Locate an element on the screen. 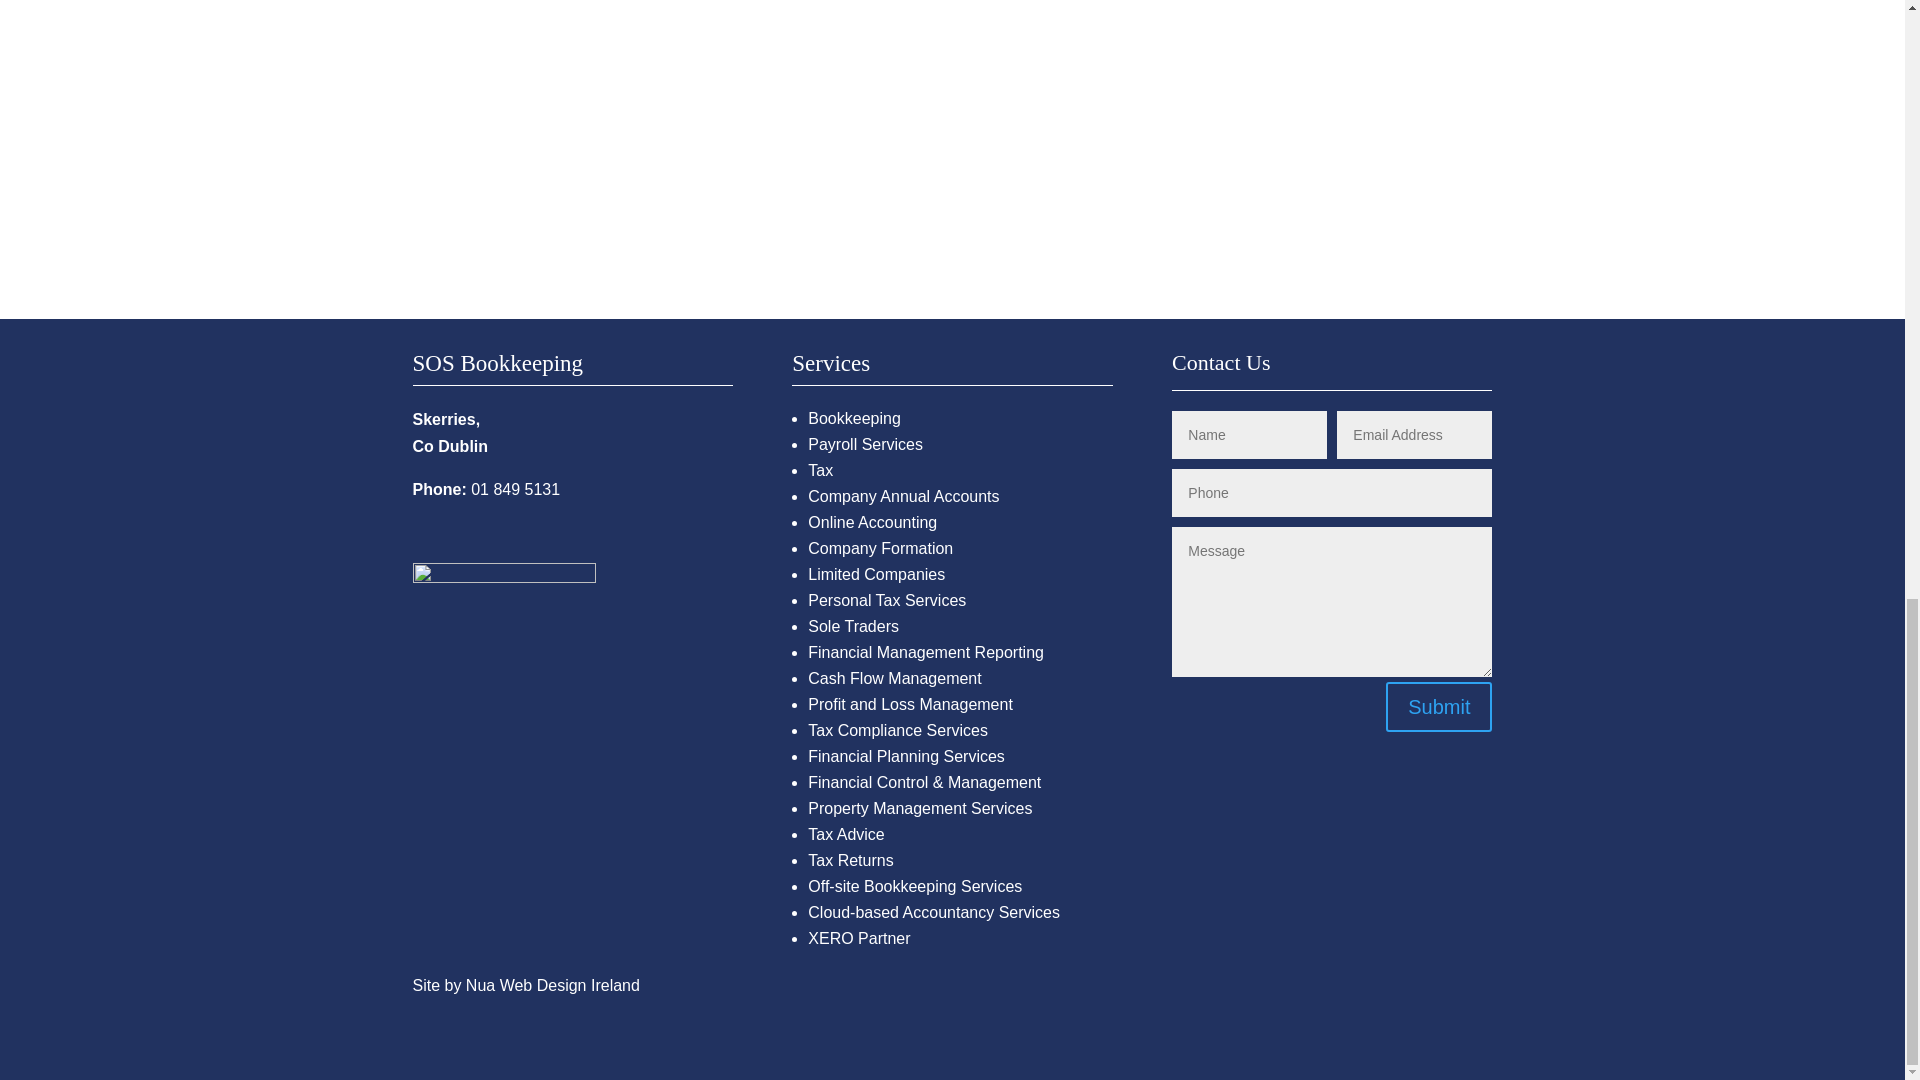  Company Annual Accounts is located at coordinates (903, 496).